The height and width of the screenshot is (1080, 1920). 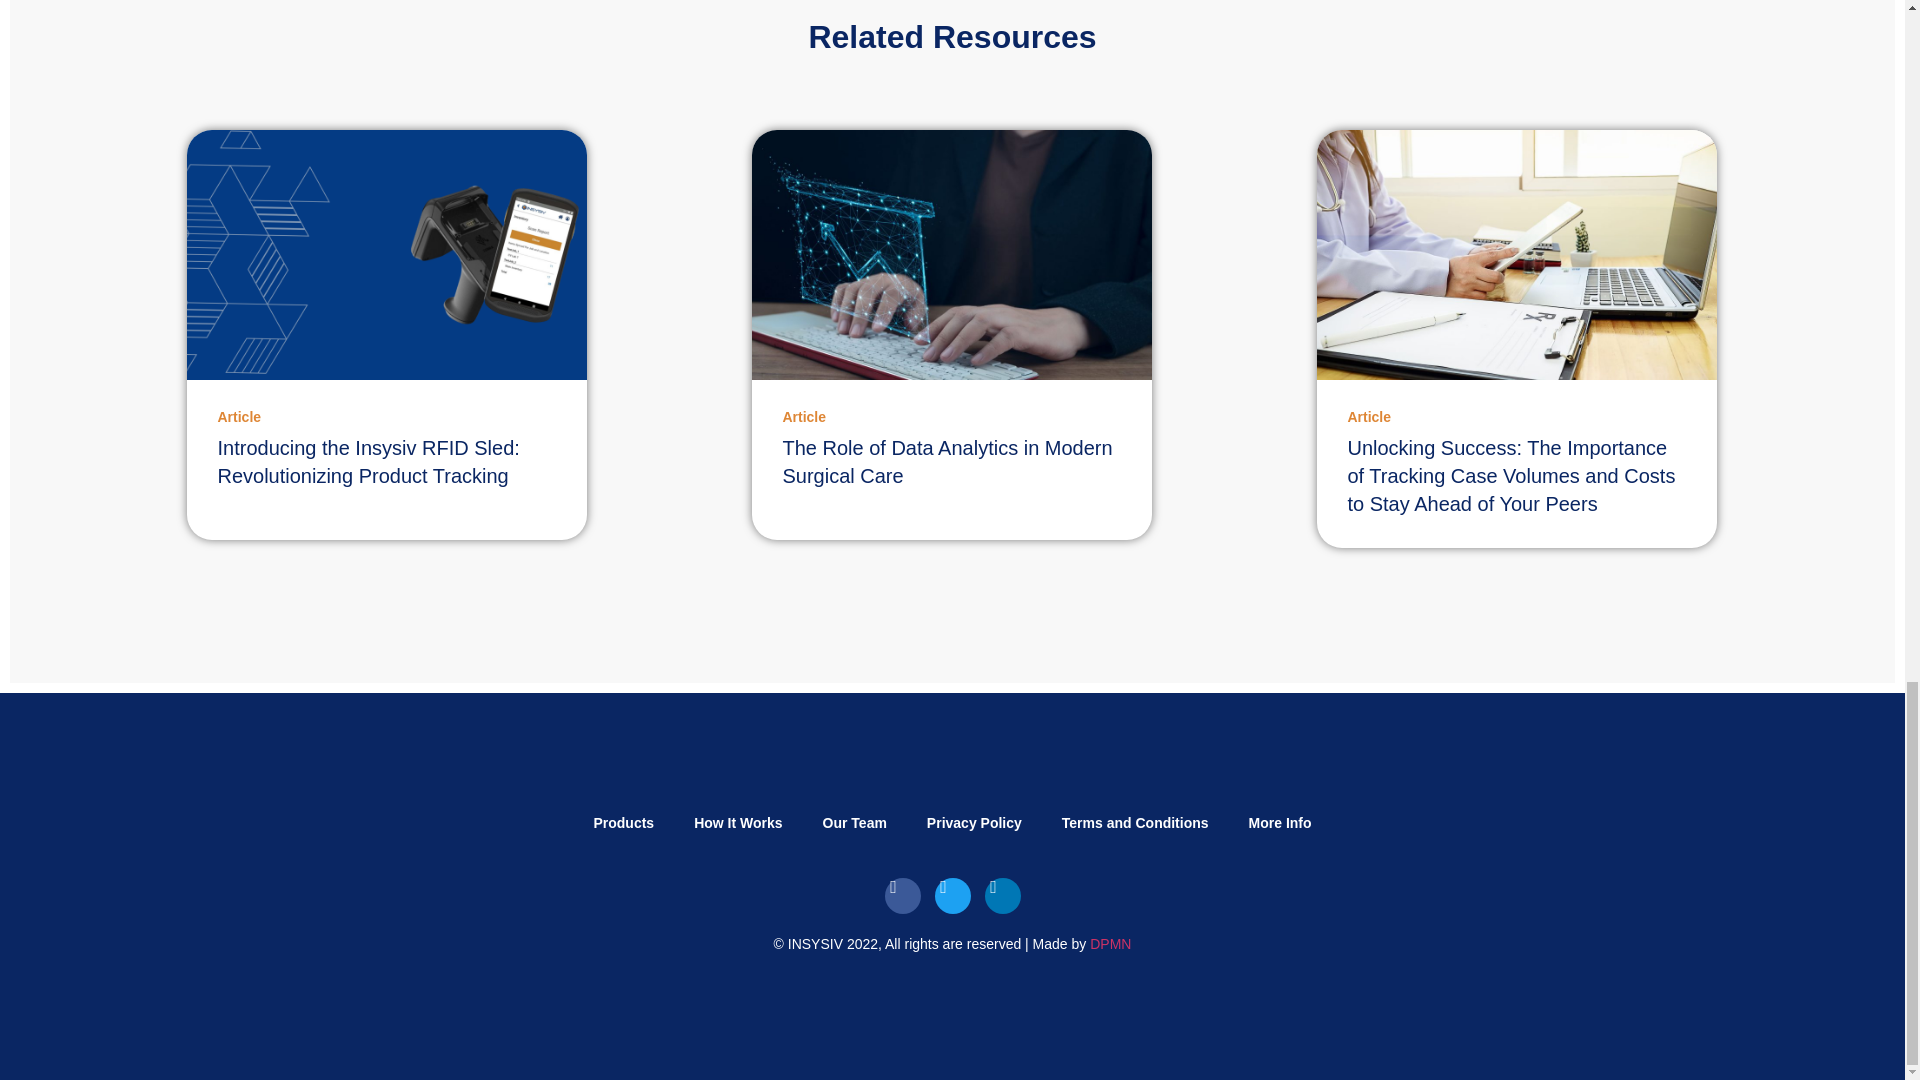 What do you see at coordinates (946, 462) in the screenshot?
I see `The Role of Data Analytics in Modern Surgical Care` at bounding box center [946, 462].